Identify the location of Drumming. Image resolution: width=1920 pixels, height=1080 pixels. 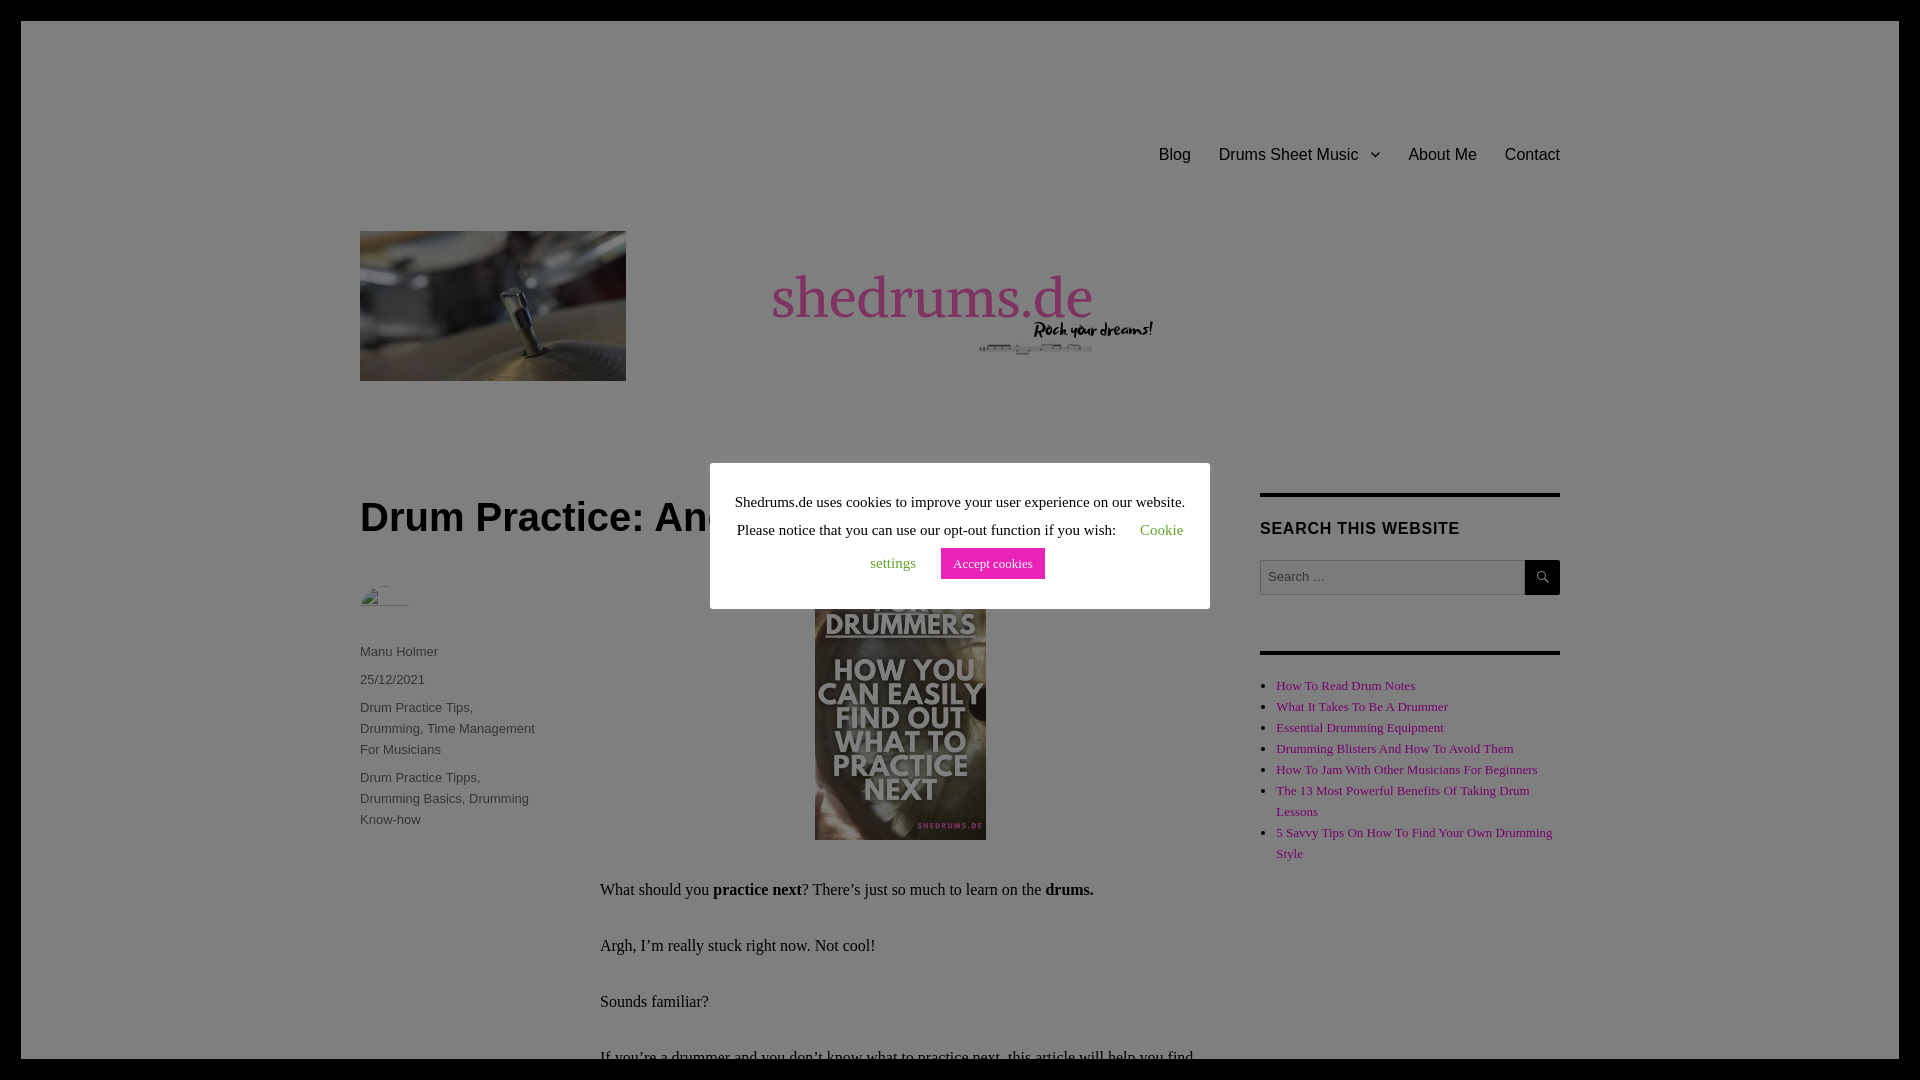
(390, 728).